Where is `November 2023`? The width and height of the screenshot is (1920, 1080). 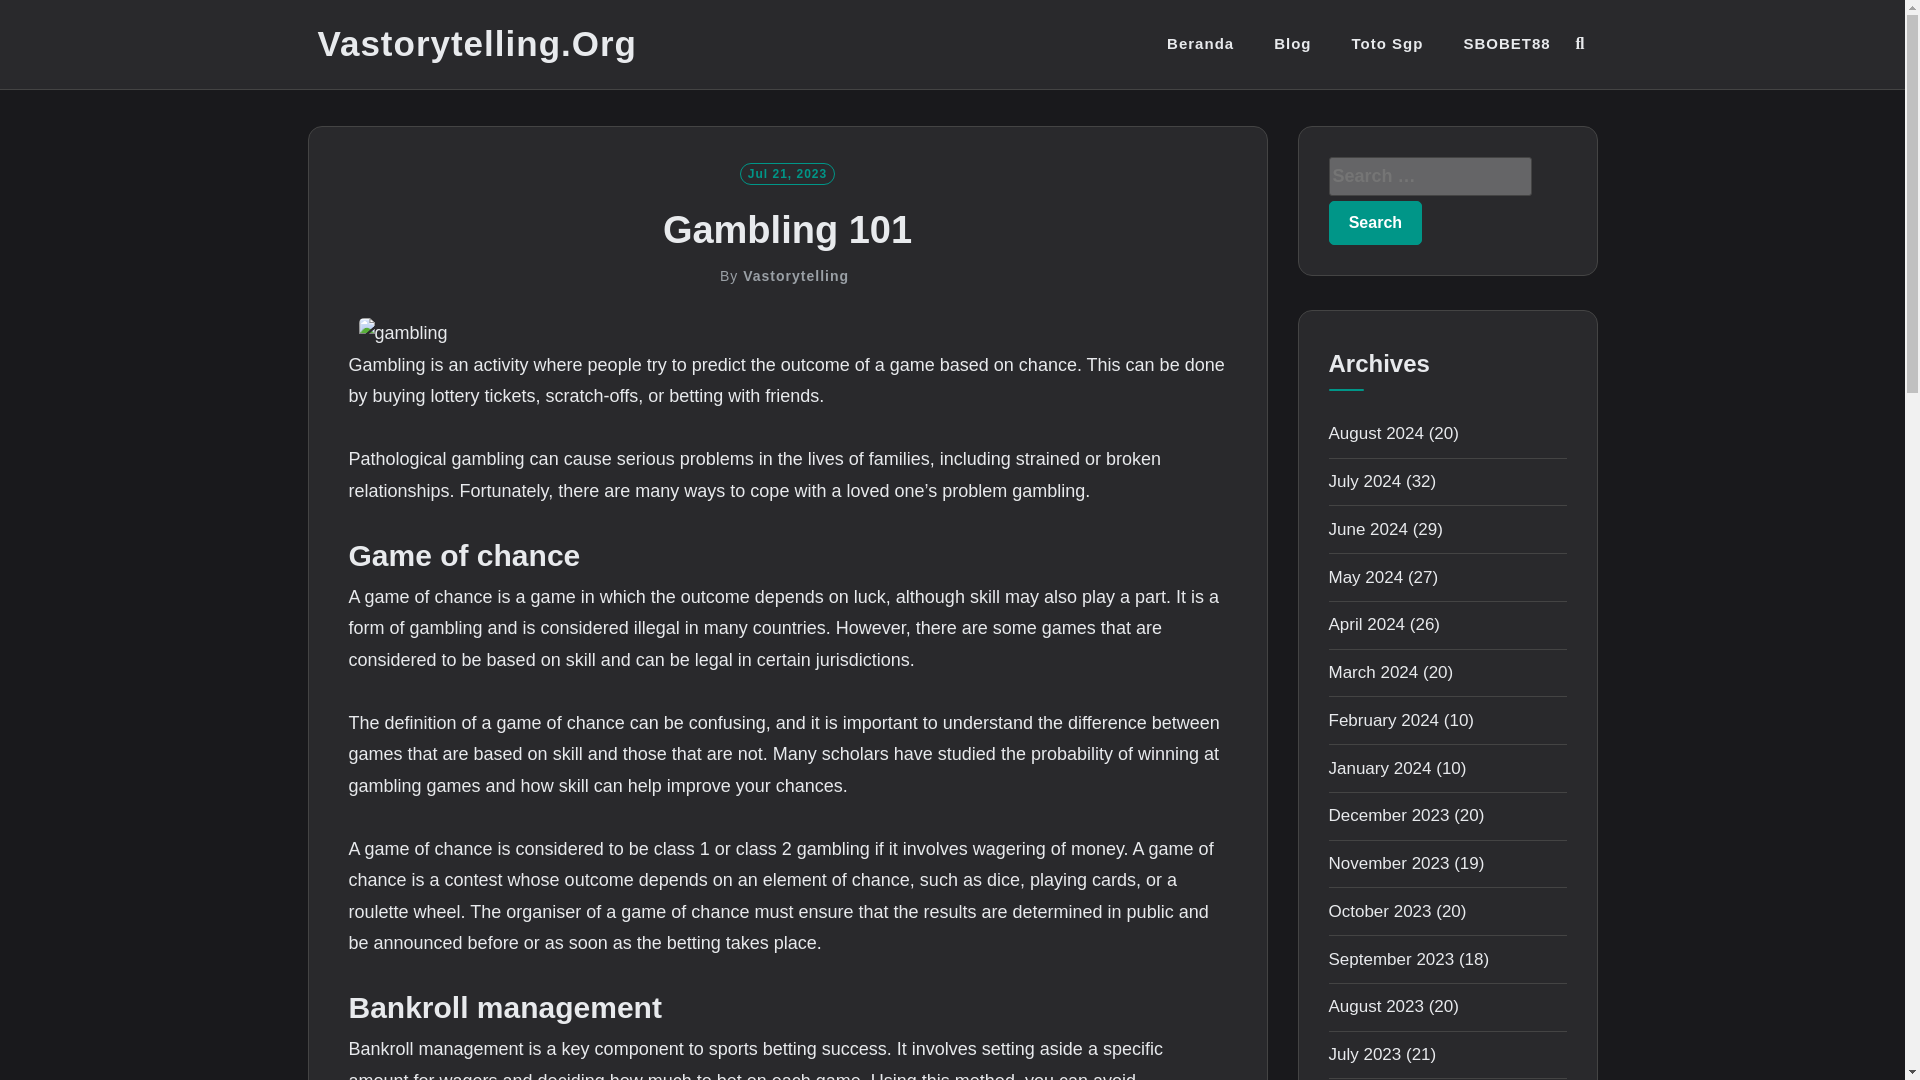
November 2023 is located at coordinates (1388, 863).